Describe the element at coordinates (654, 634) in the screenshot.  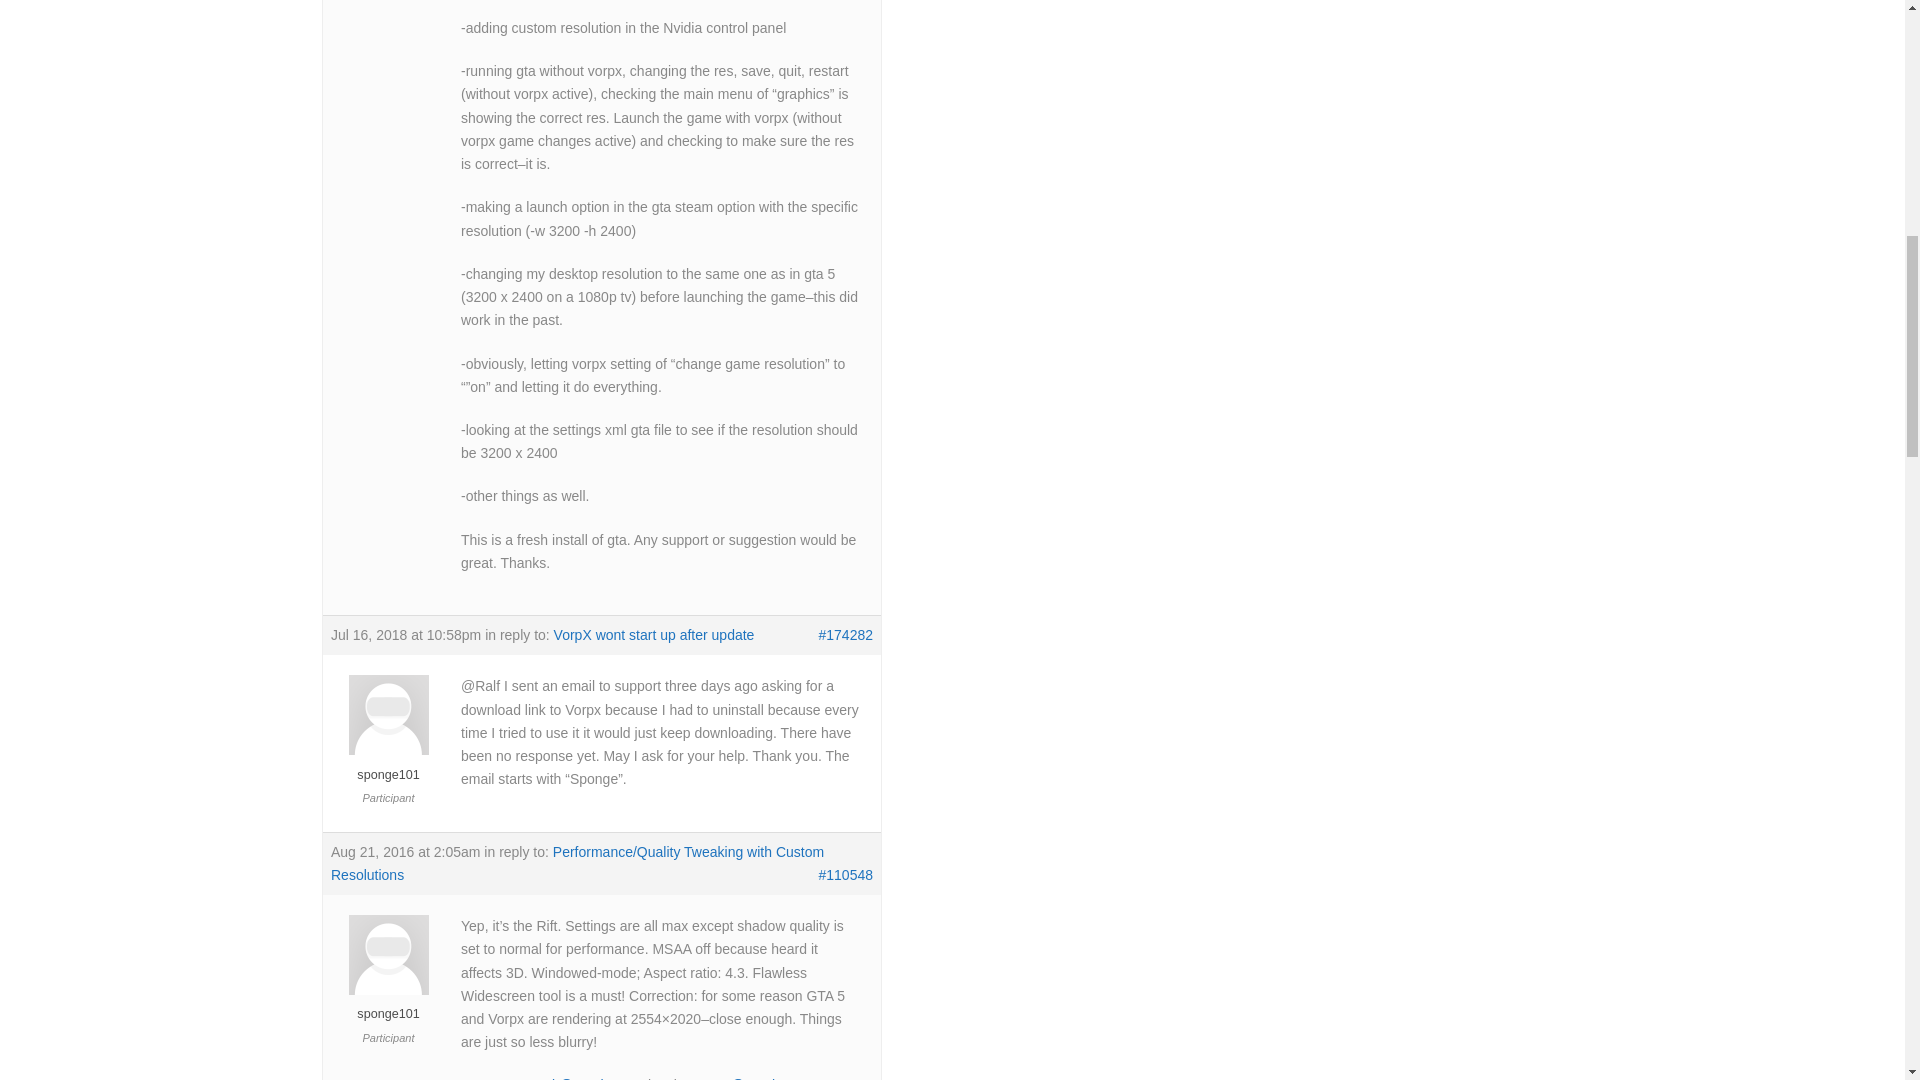
I see `VorpX wont start up after update` at that location.